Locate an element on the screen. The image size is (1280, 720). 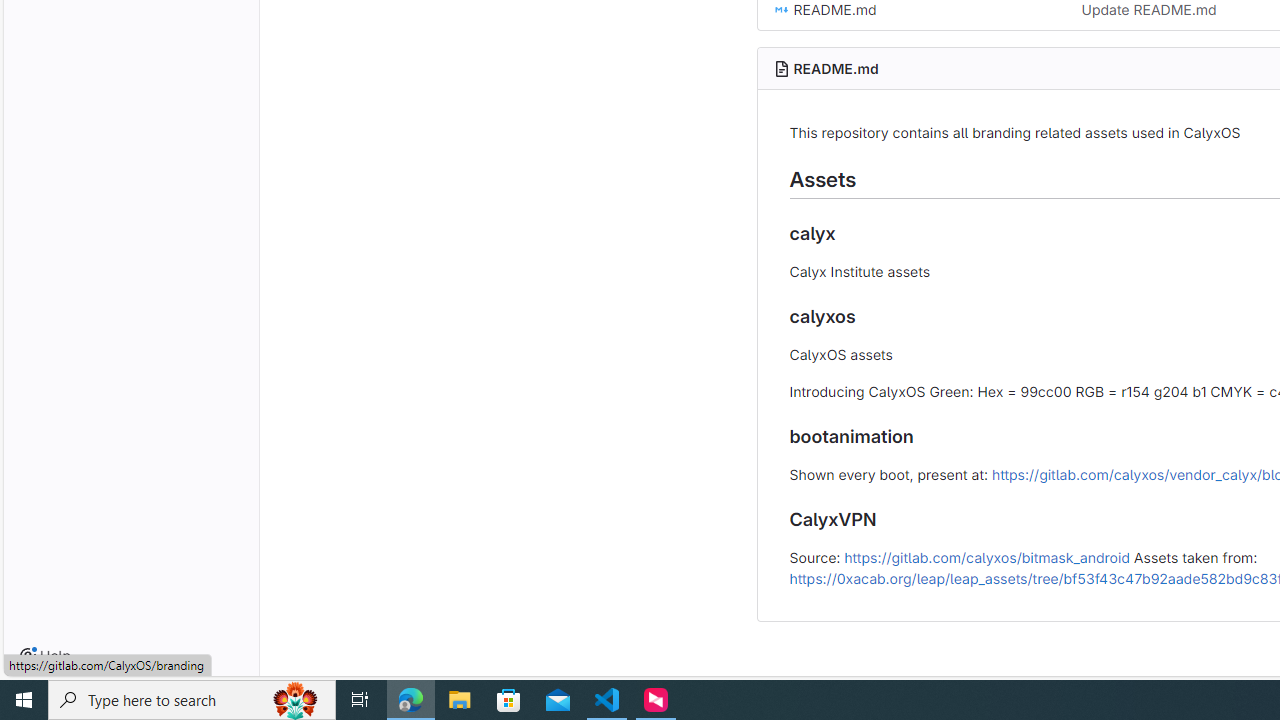
Class: s16 position-relative file-icon is located at coordinates (781, 10).